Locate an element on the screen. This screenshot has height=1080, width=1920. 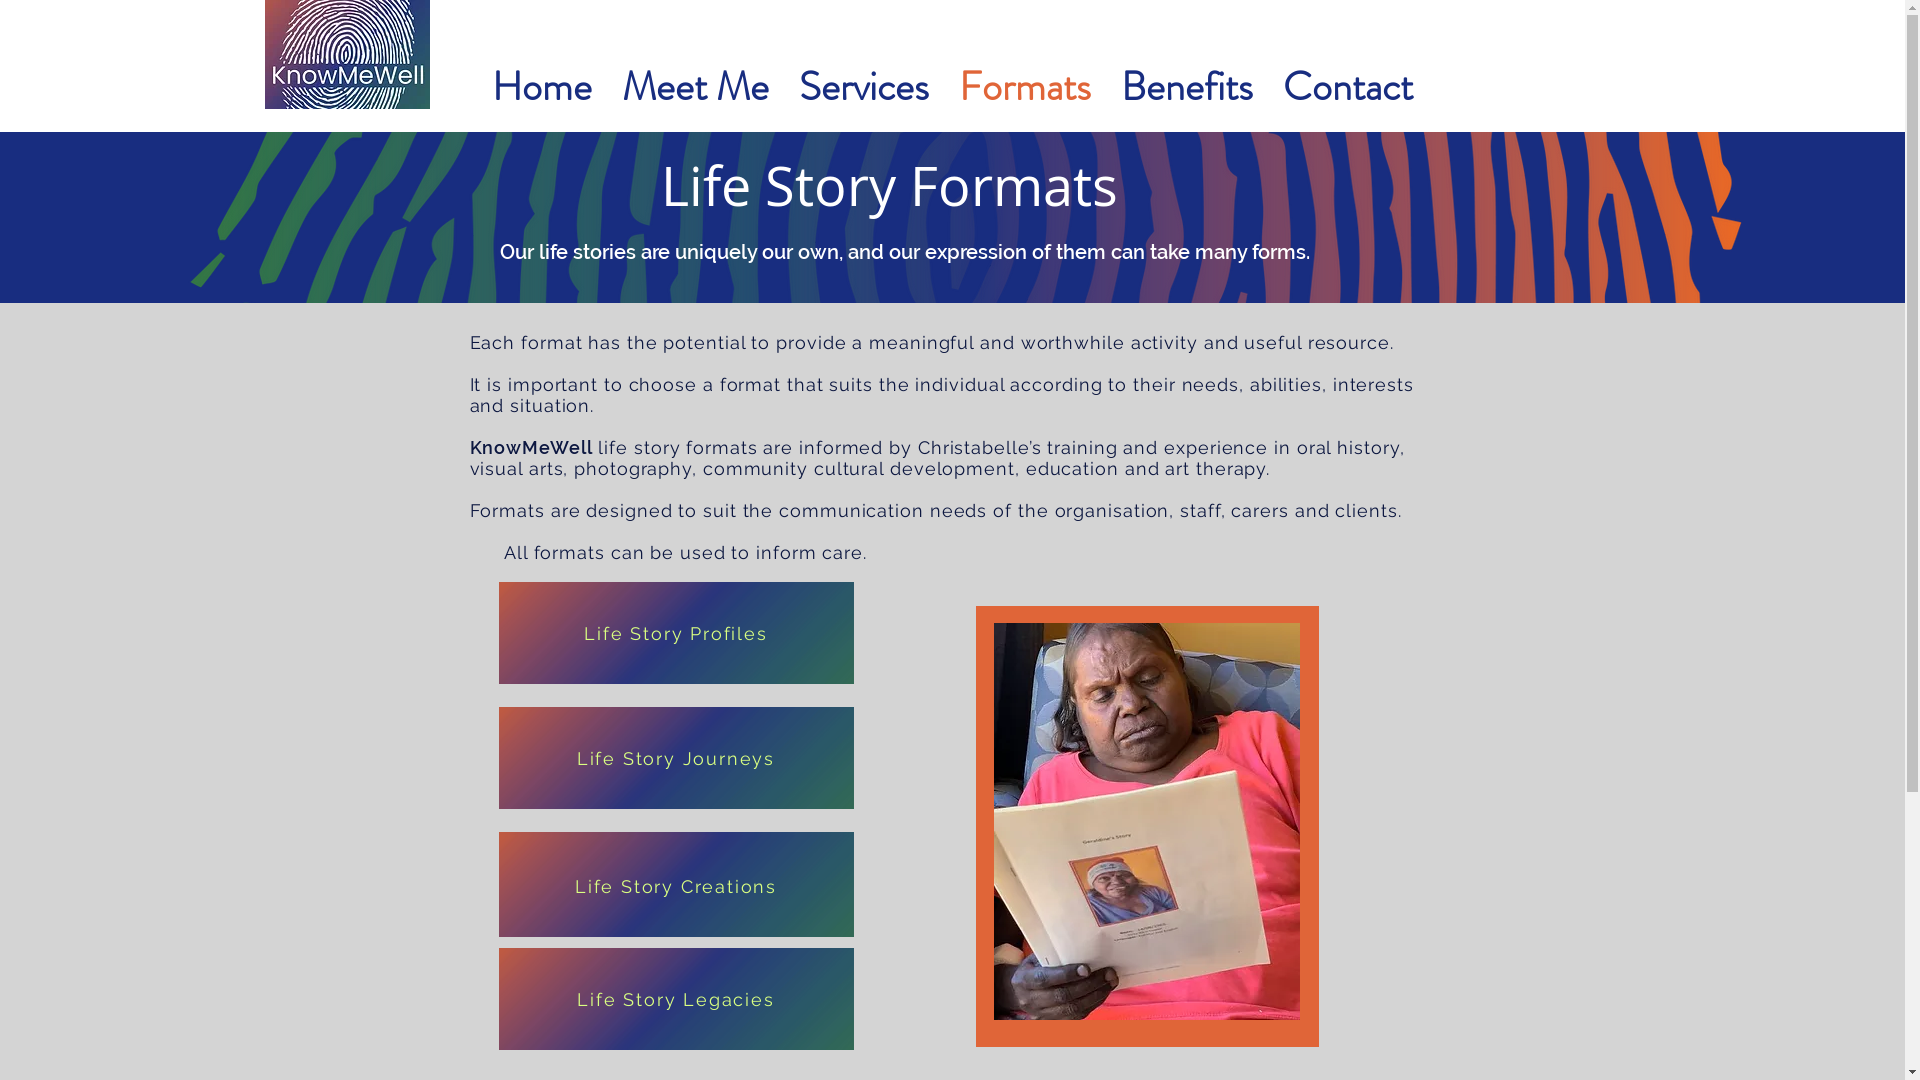
Meet Me is located at coordinates (696, 87).